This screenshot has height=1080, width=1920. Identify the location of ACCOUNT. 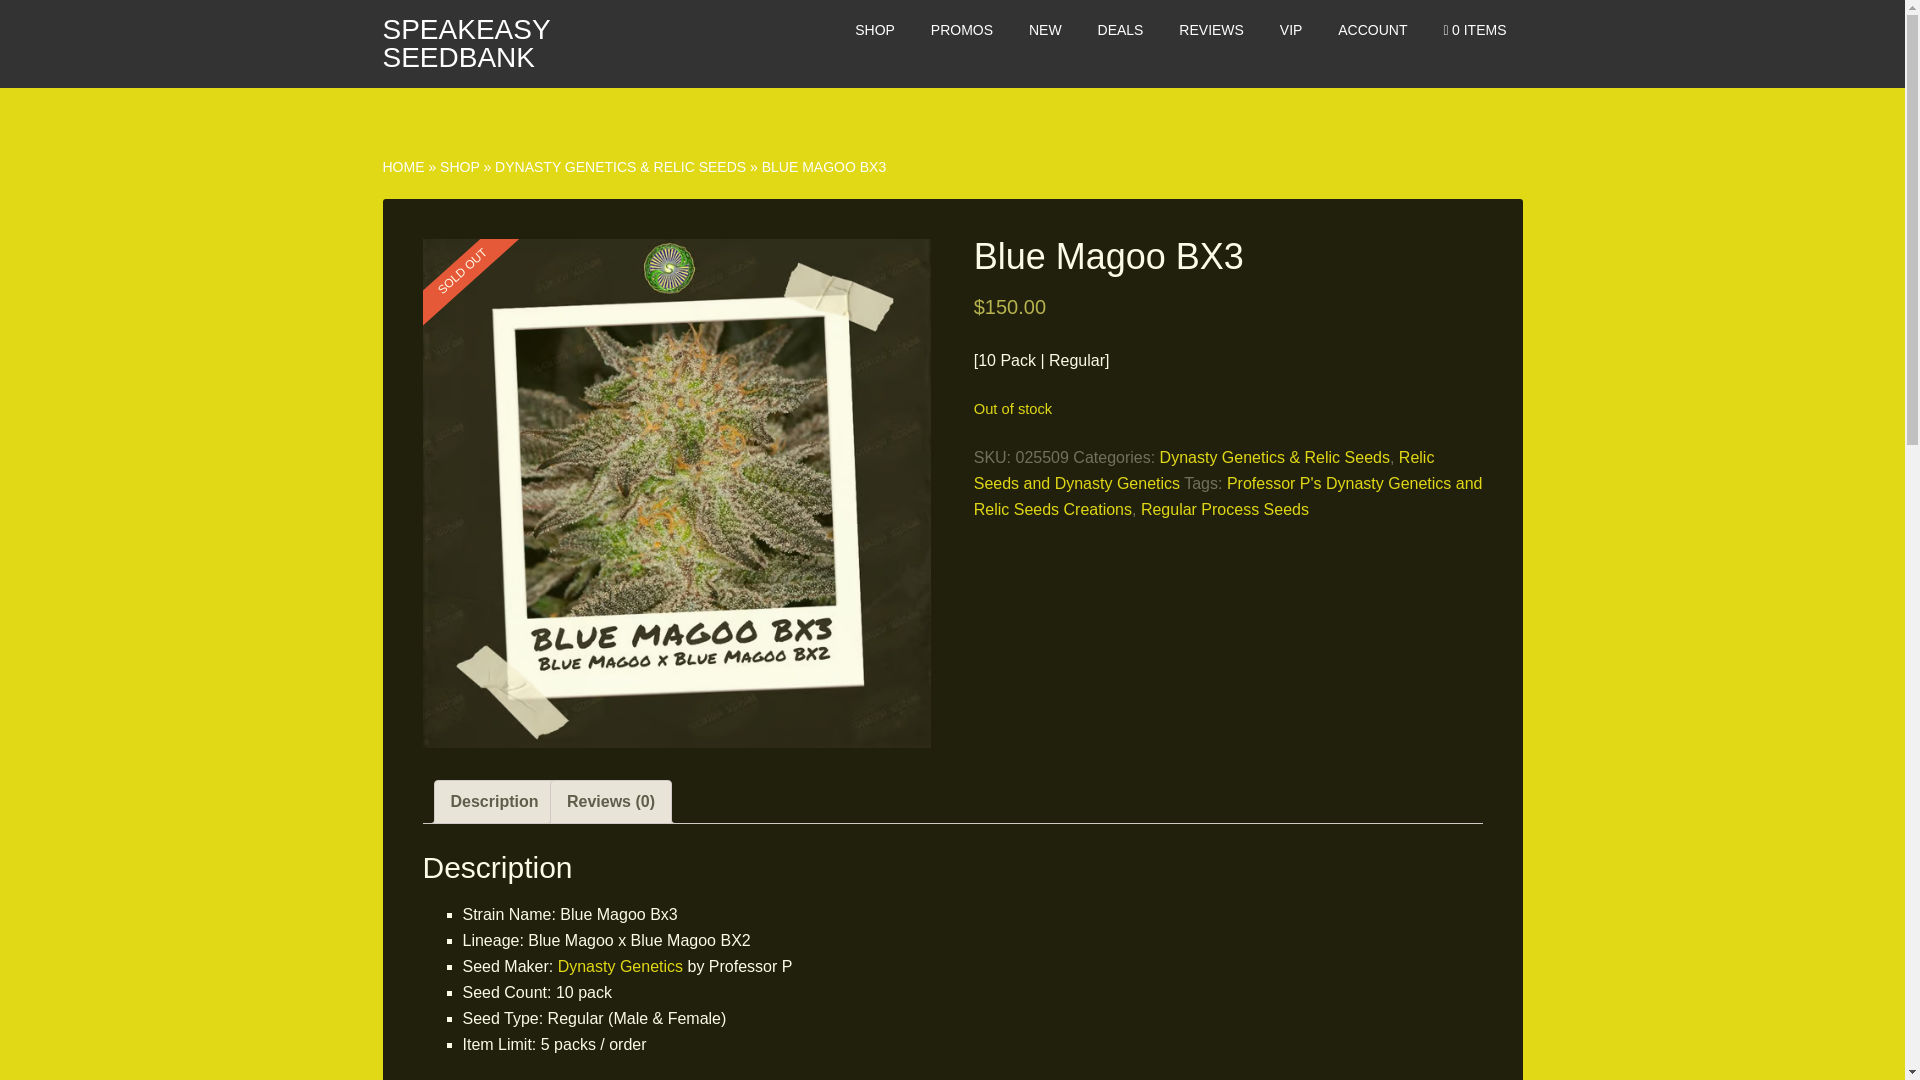
(1372, 30).